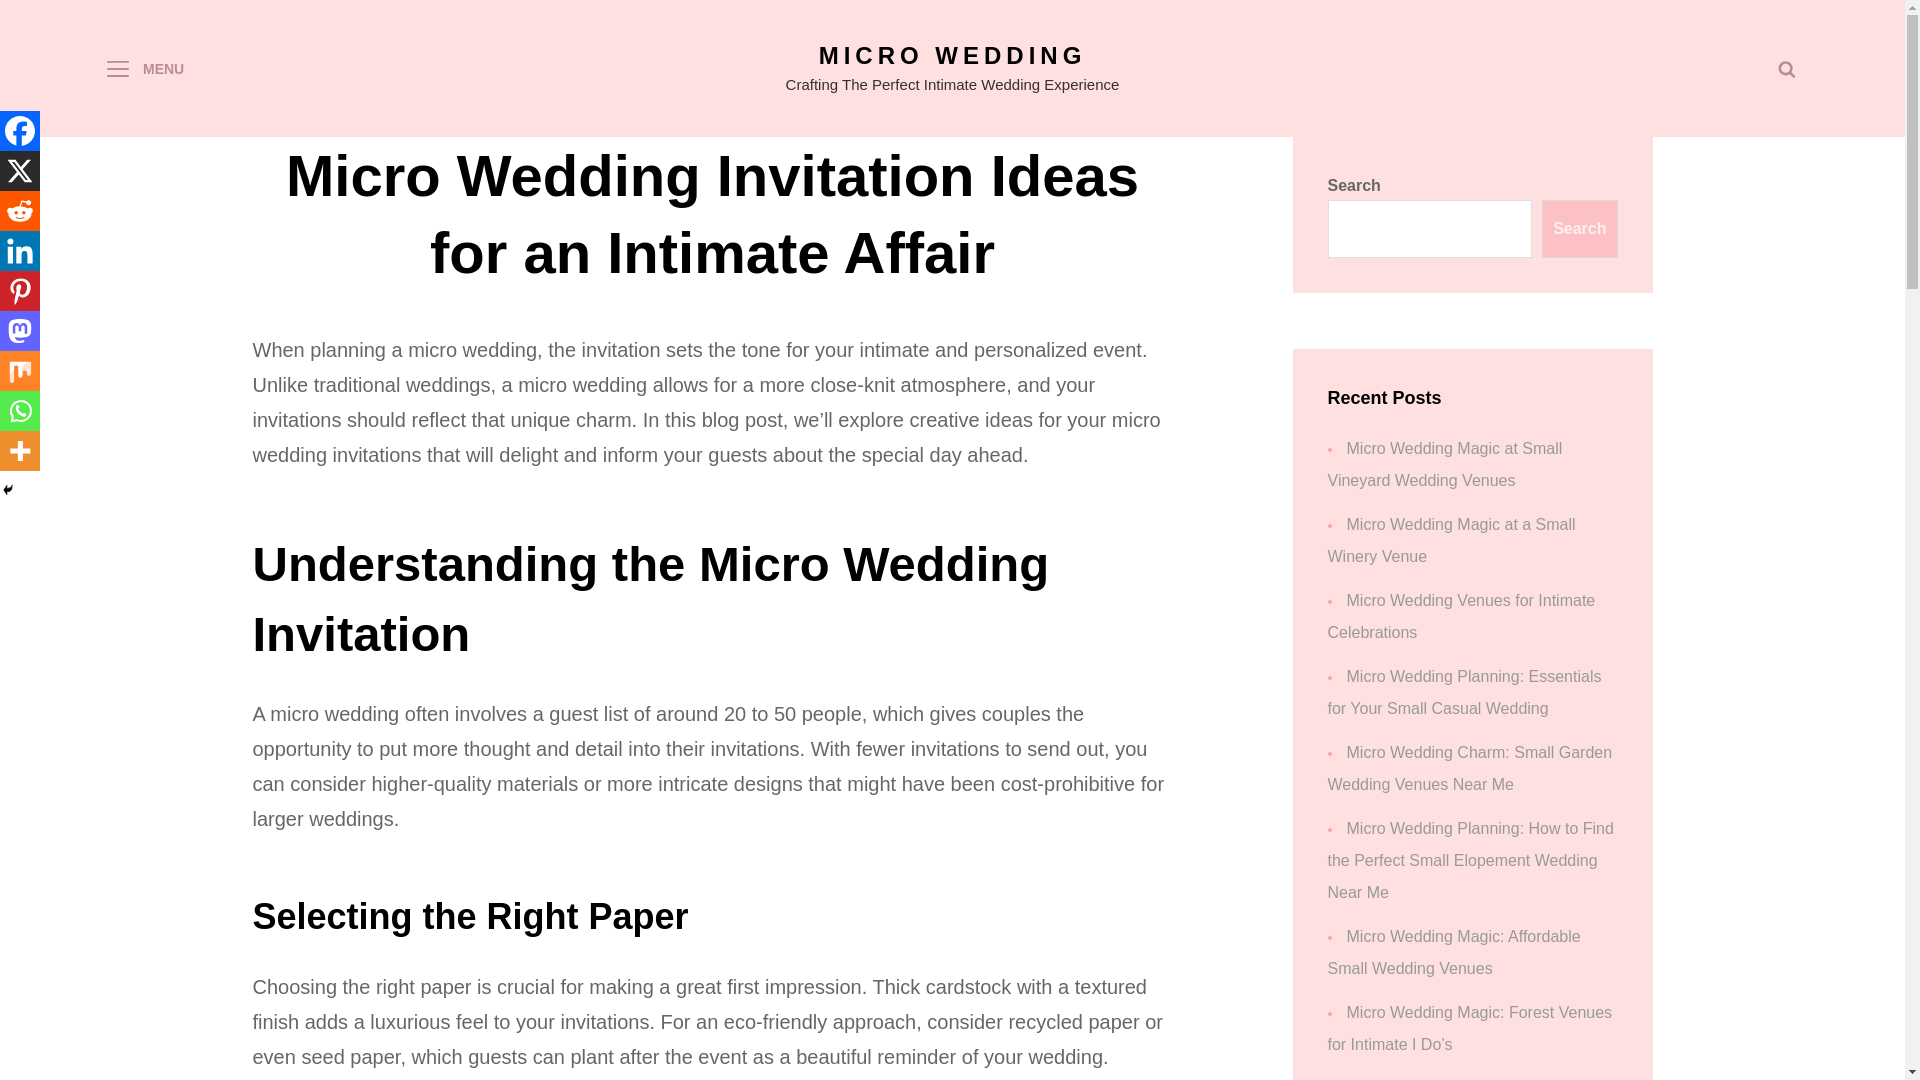 The width and height of the screenshot is (1920, 1080). I want to click on Micro Wedding Magic: Affordable Small Wedding Venues, so click(1454, 952).